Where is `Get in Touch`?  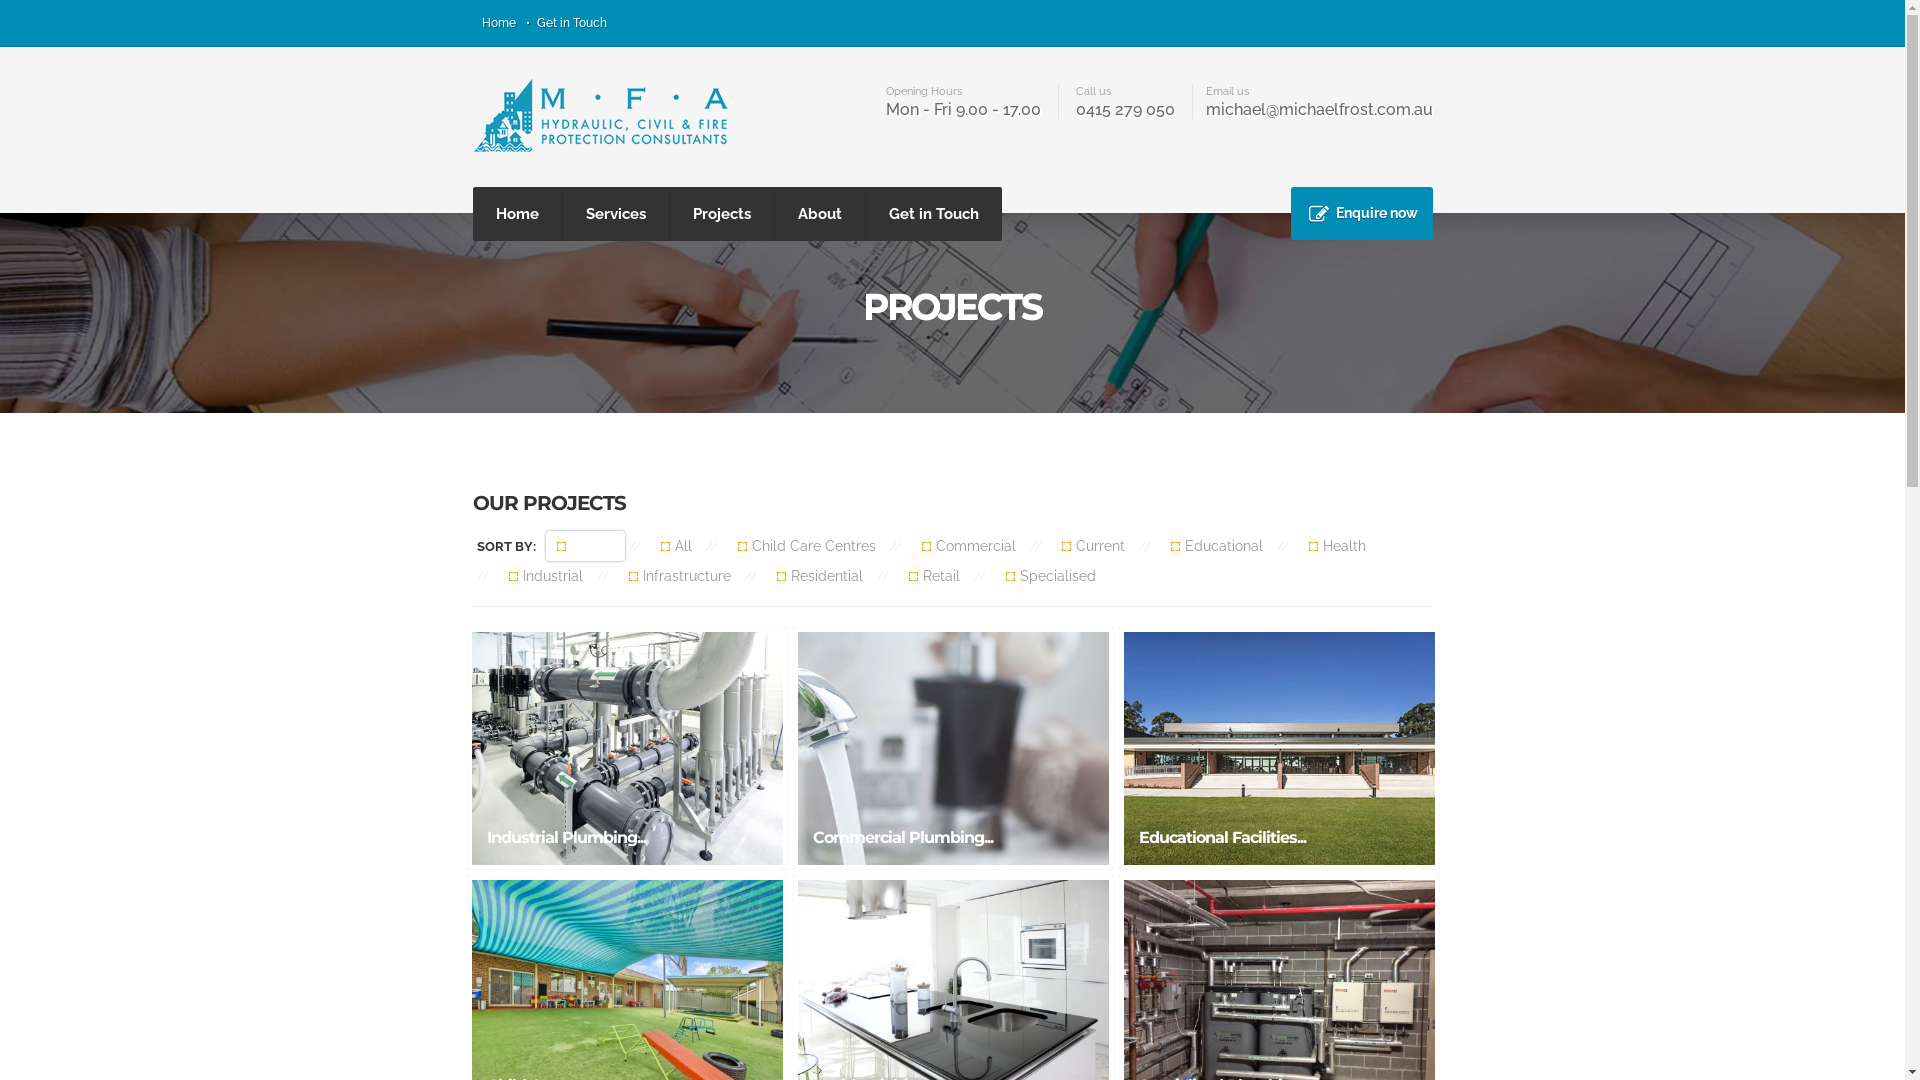 Get in Touch is located at coordinates (571, 23).